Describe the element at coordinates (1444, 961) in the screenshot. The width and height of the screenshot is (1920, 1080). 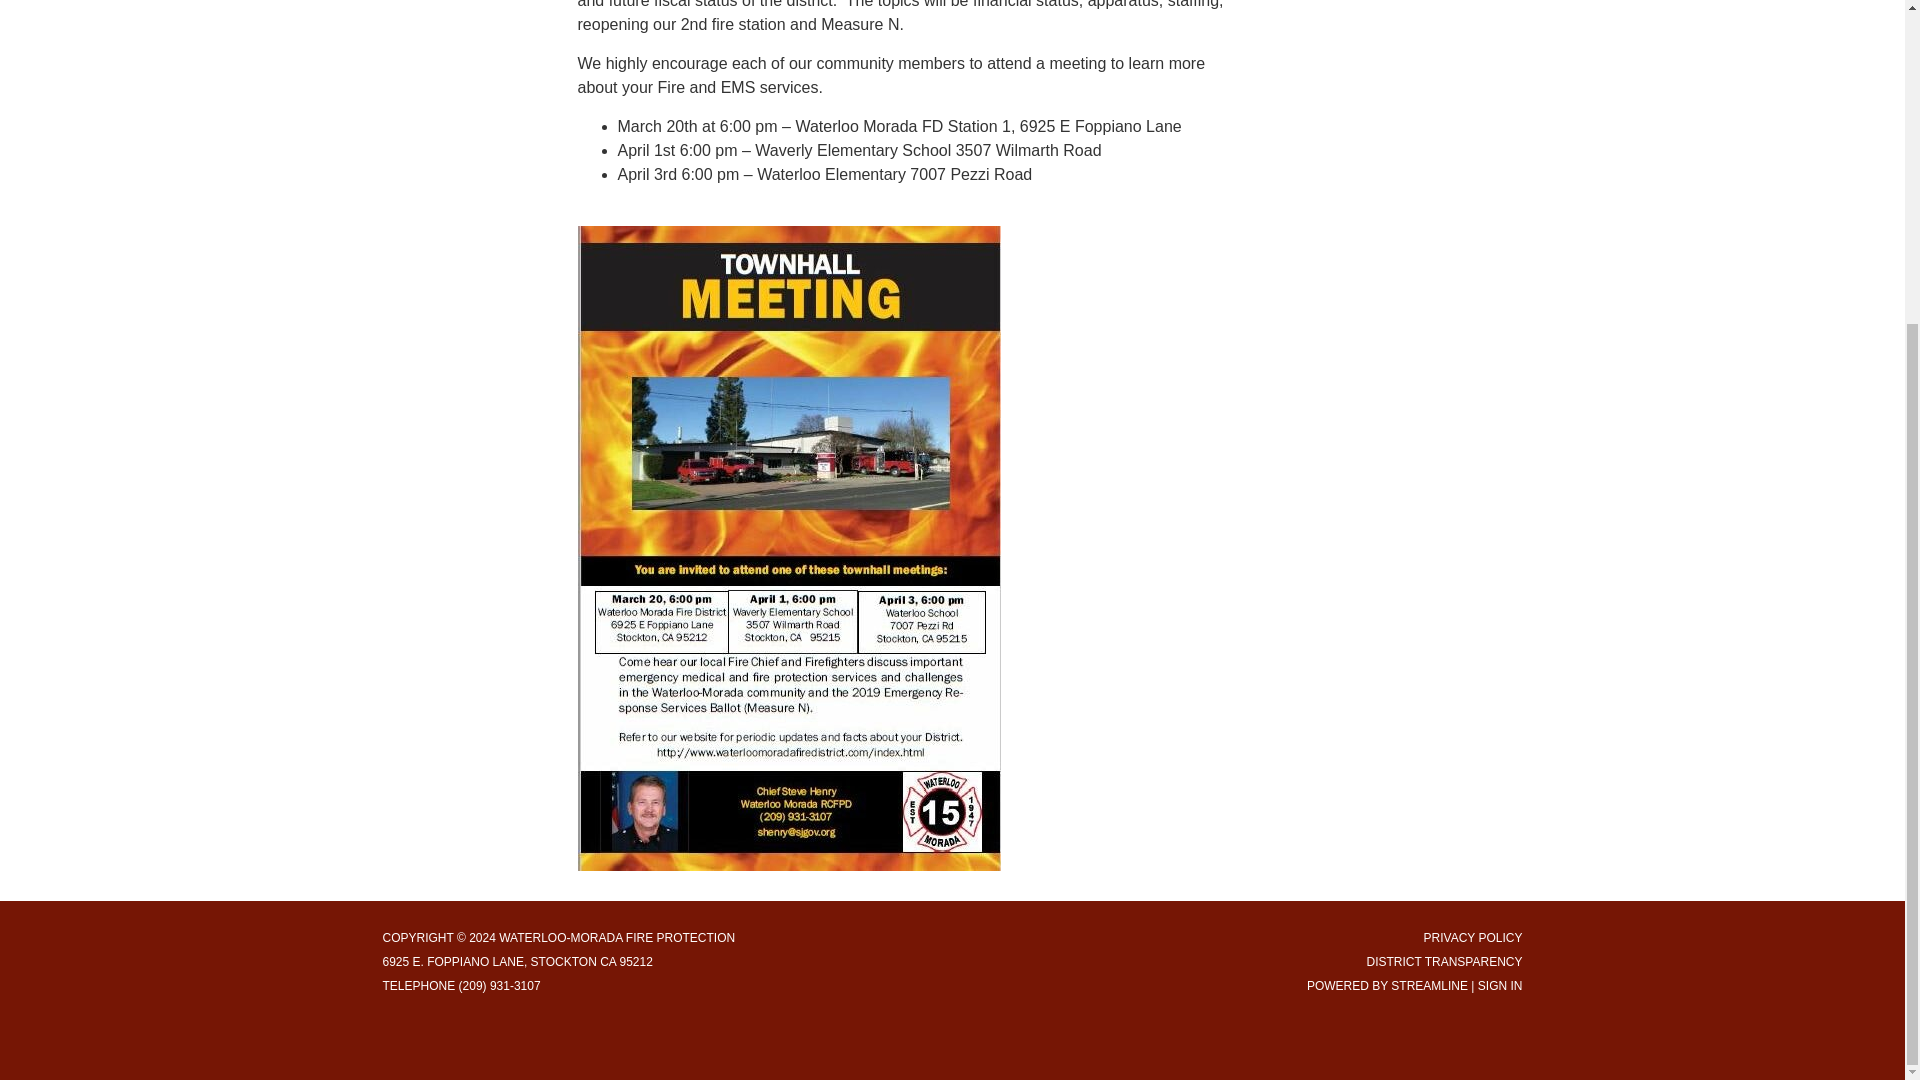
I see `DISTRICT TRANSPARENCY` at that location.